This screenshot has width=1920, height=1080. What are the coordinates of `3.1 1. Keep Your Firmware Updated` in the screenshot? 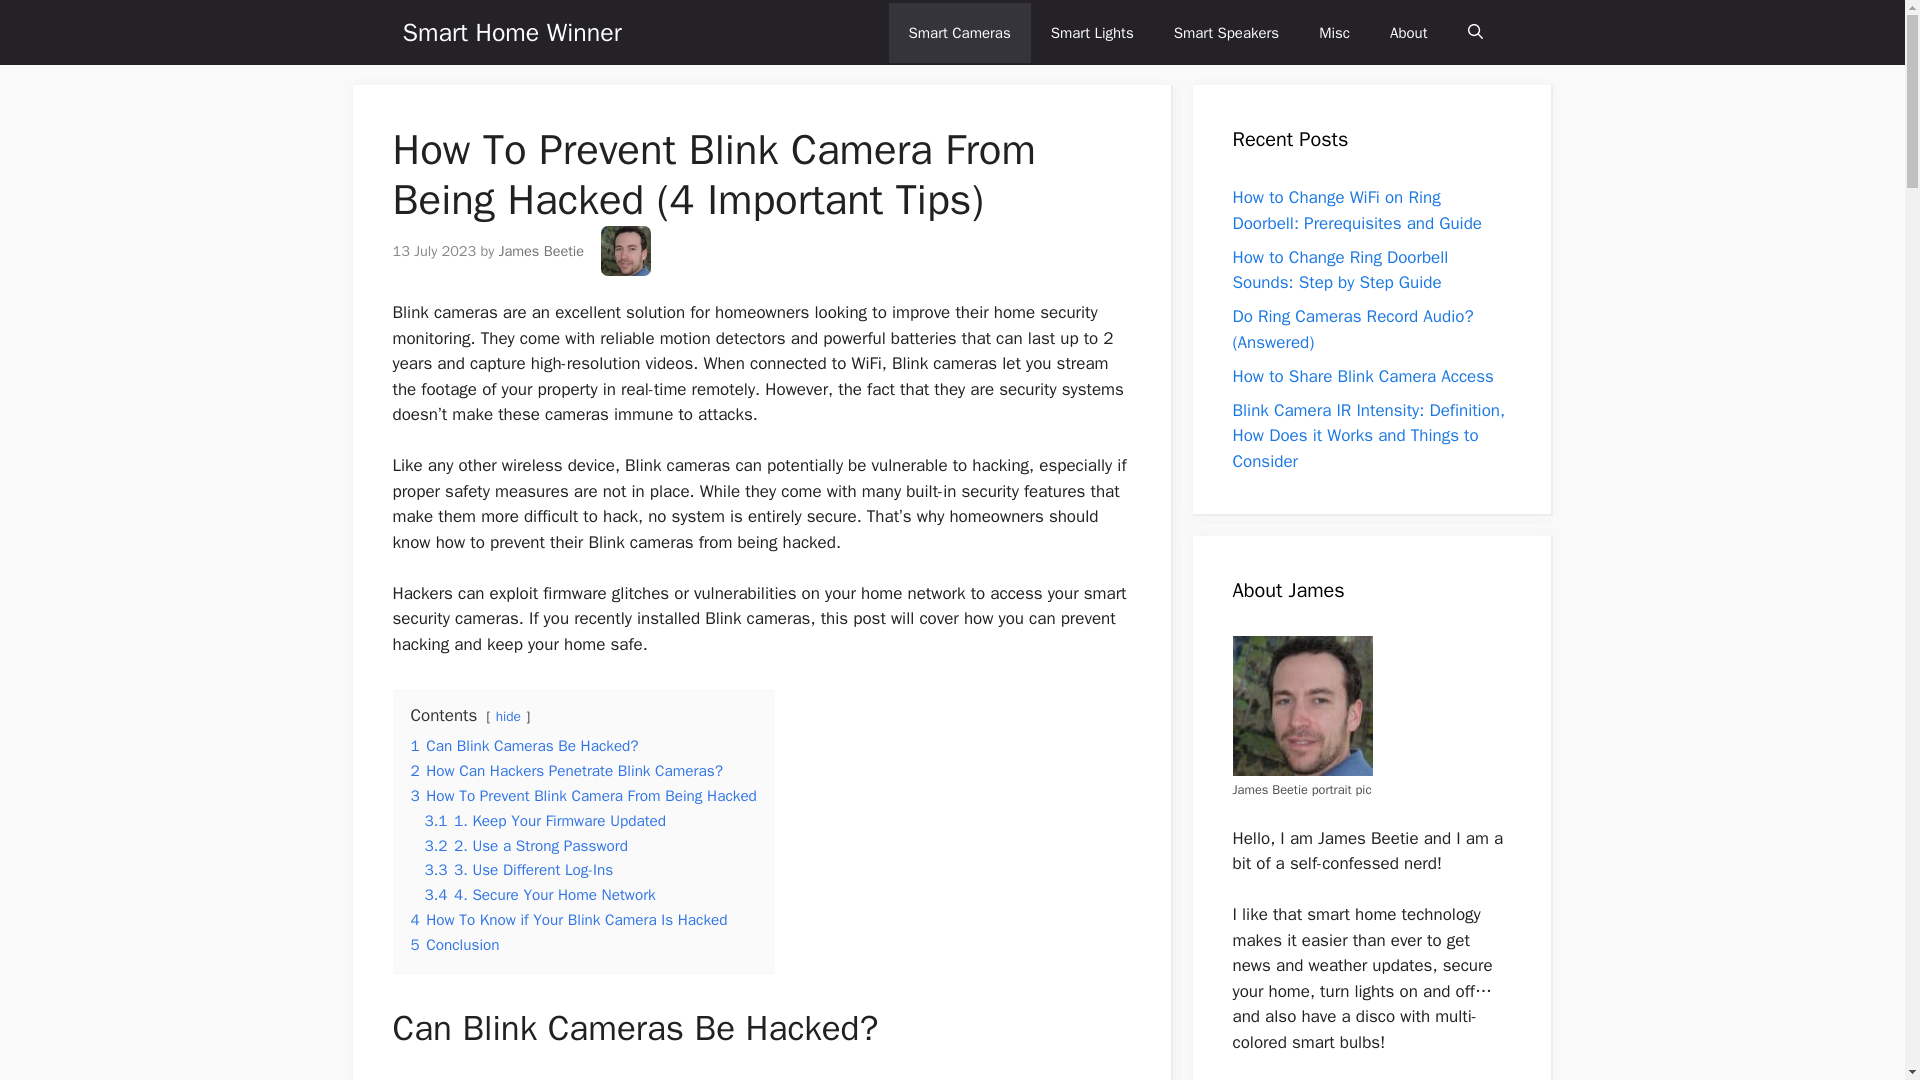 It's located at (545, 820).